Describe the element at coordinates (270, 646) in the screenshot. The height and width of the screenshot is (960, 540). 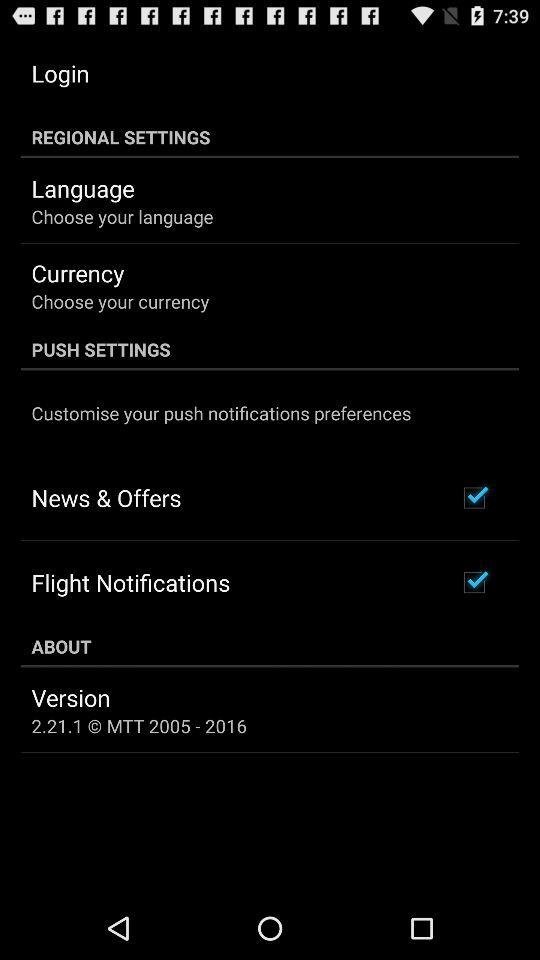
I see `jump to about` at that location.